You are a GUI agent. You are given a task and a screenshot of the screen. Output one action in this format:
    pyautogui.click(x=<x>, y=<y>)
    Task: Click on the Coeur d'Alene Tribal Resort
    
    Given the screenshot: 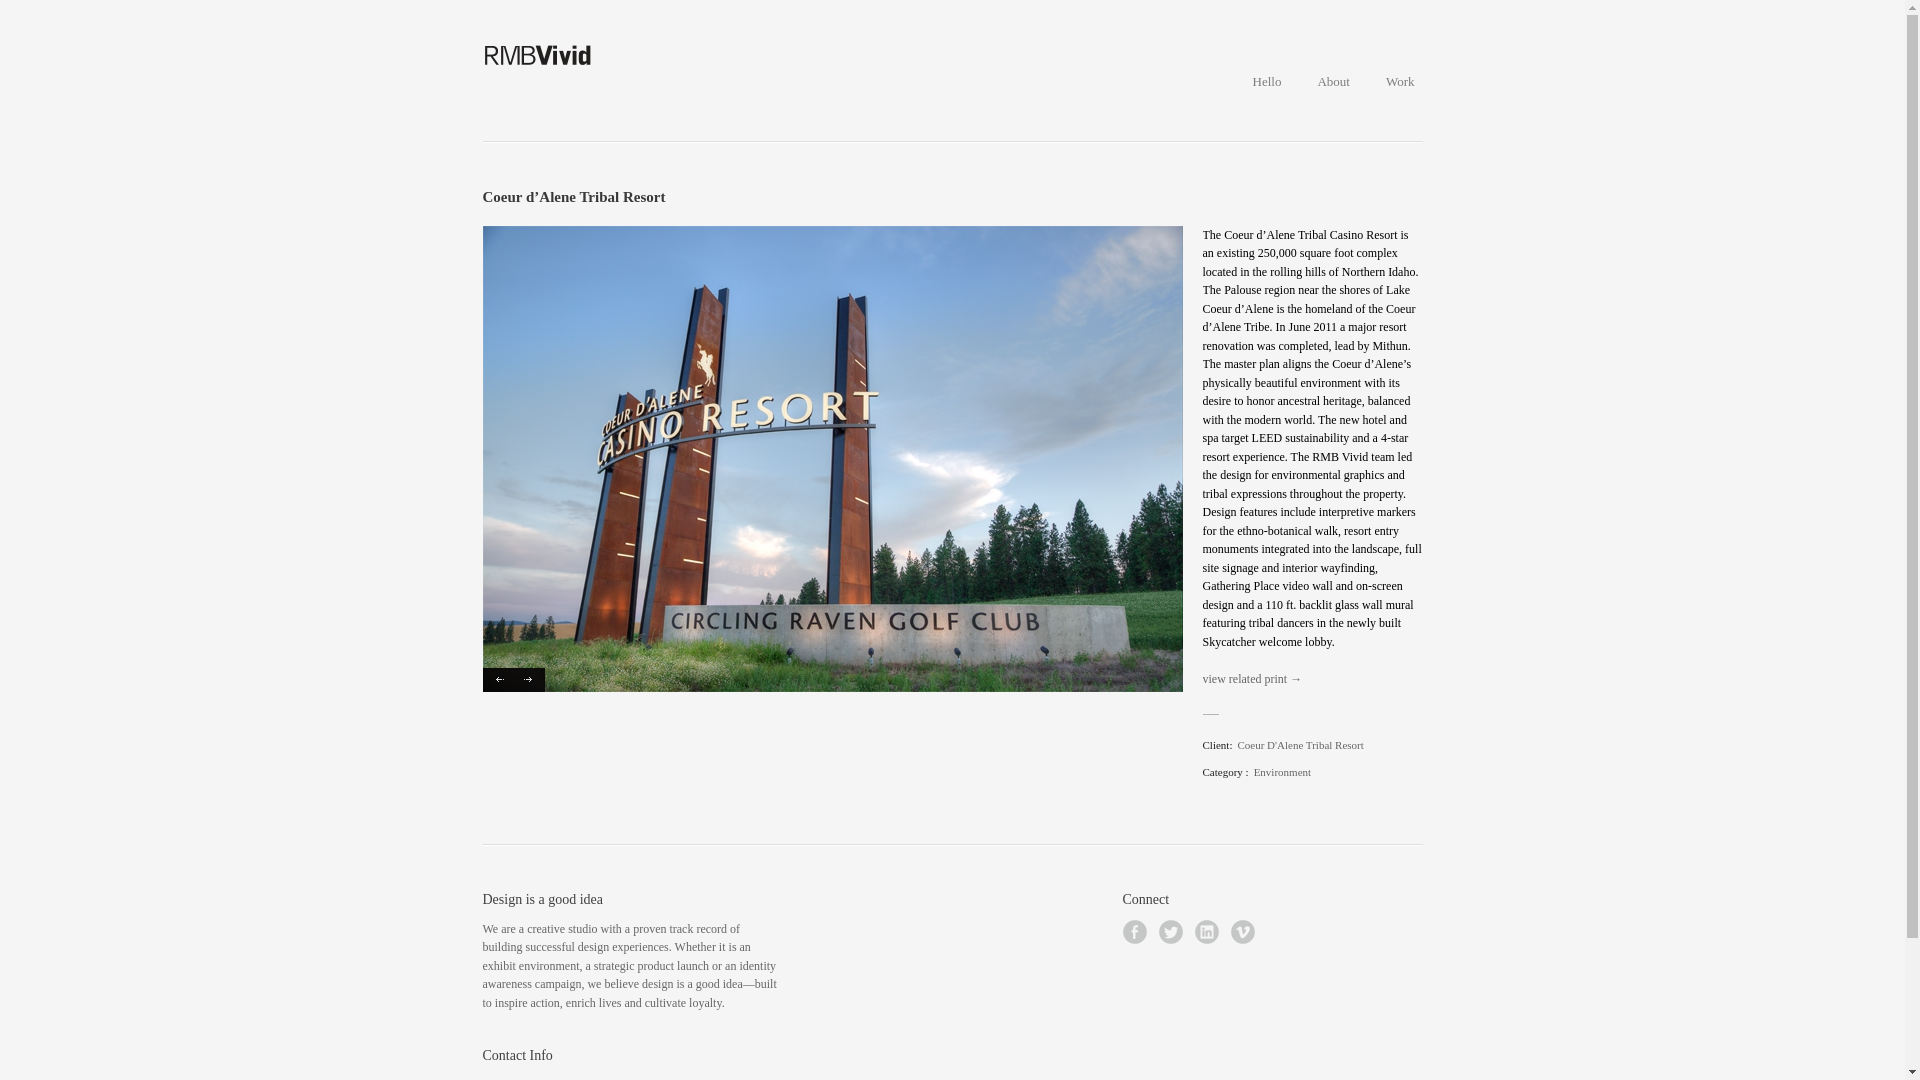 What is the action you would take?
    pyautogui.click(x=530, y=680)
    